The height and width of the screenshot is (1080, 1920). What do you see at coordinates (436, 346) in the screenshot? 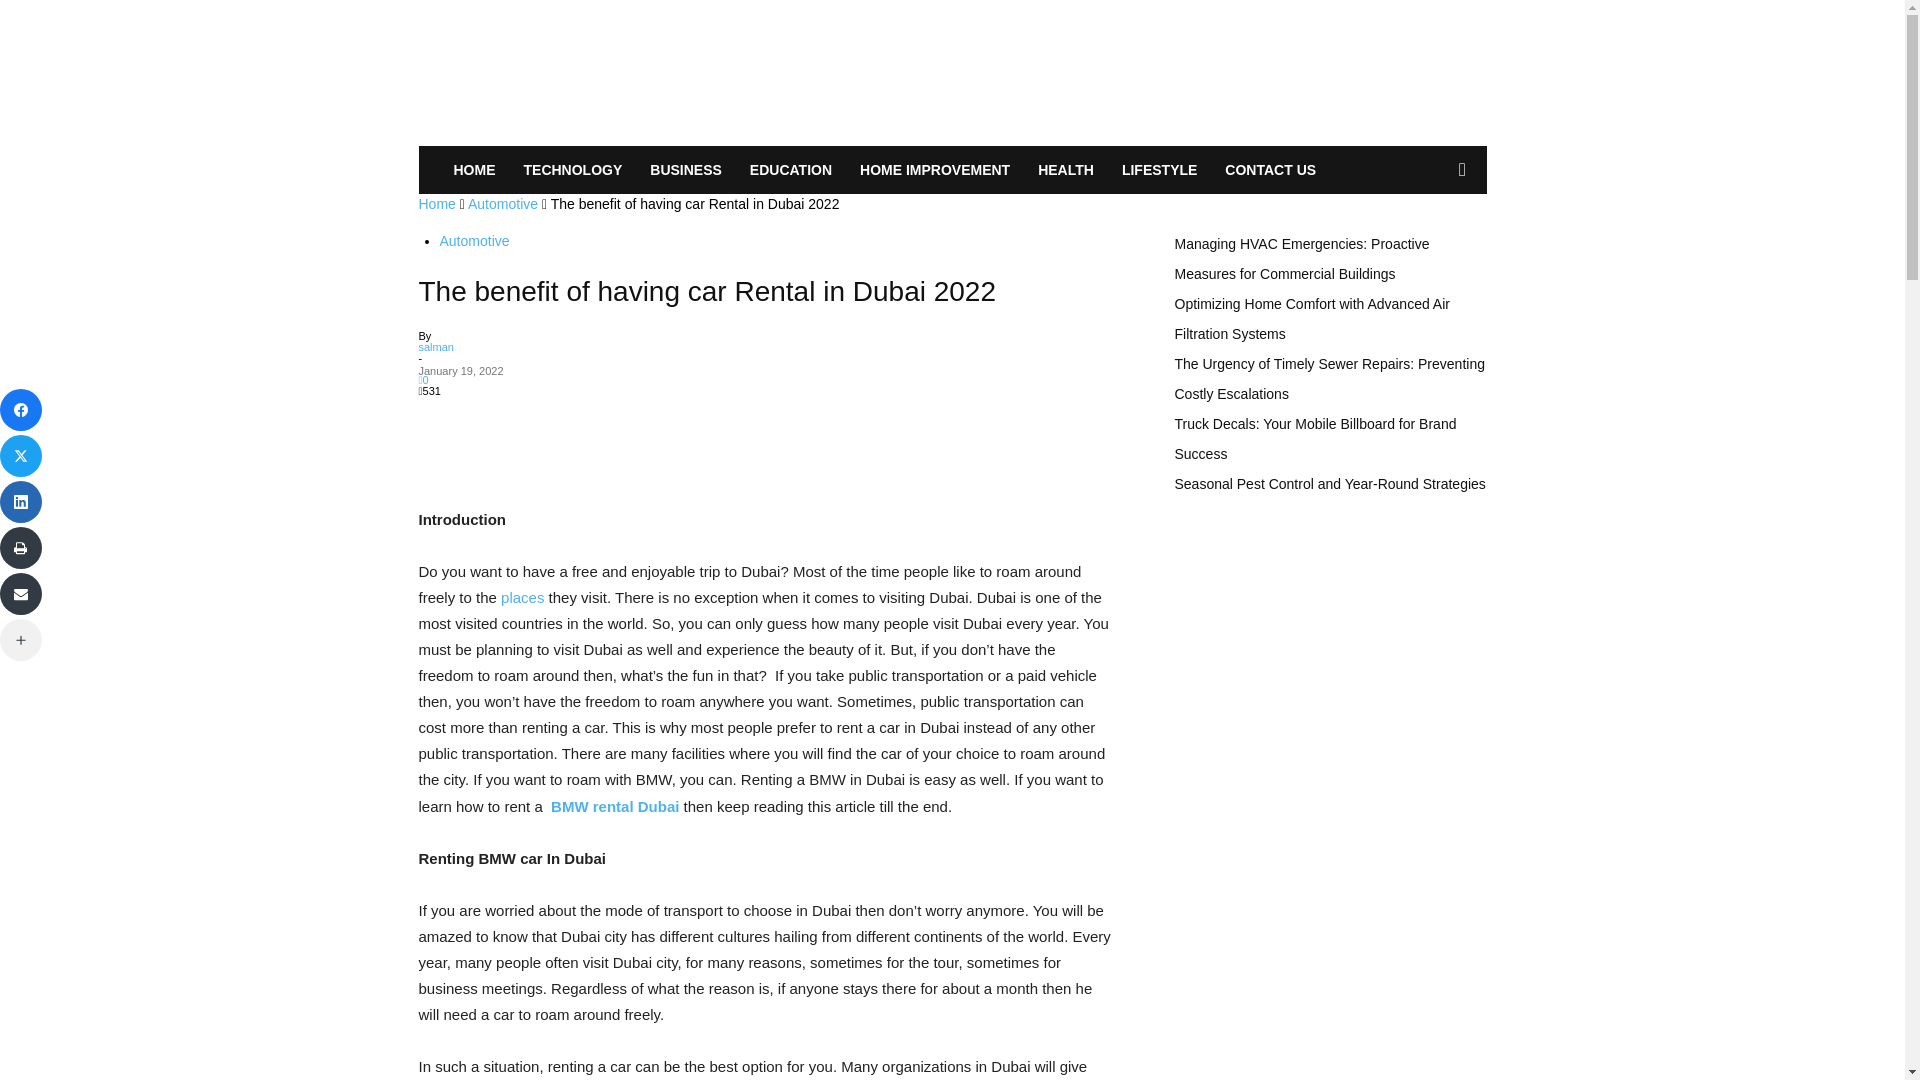
I see `salman` at bounding box center [436, 346].